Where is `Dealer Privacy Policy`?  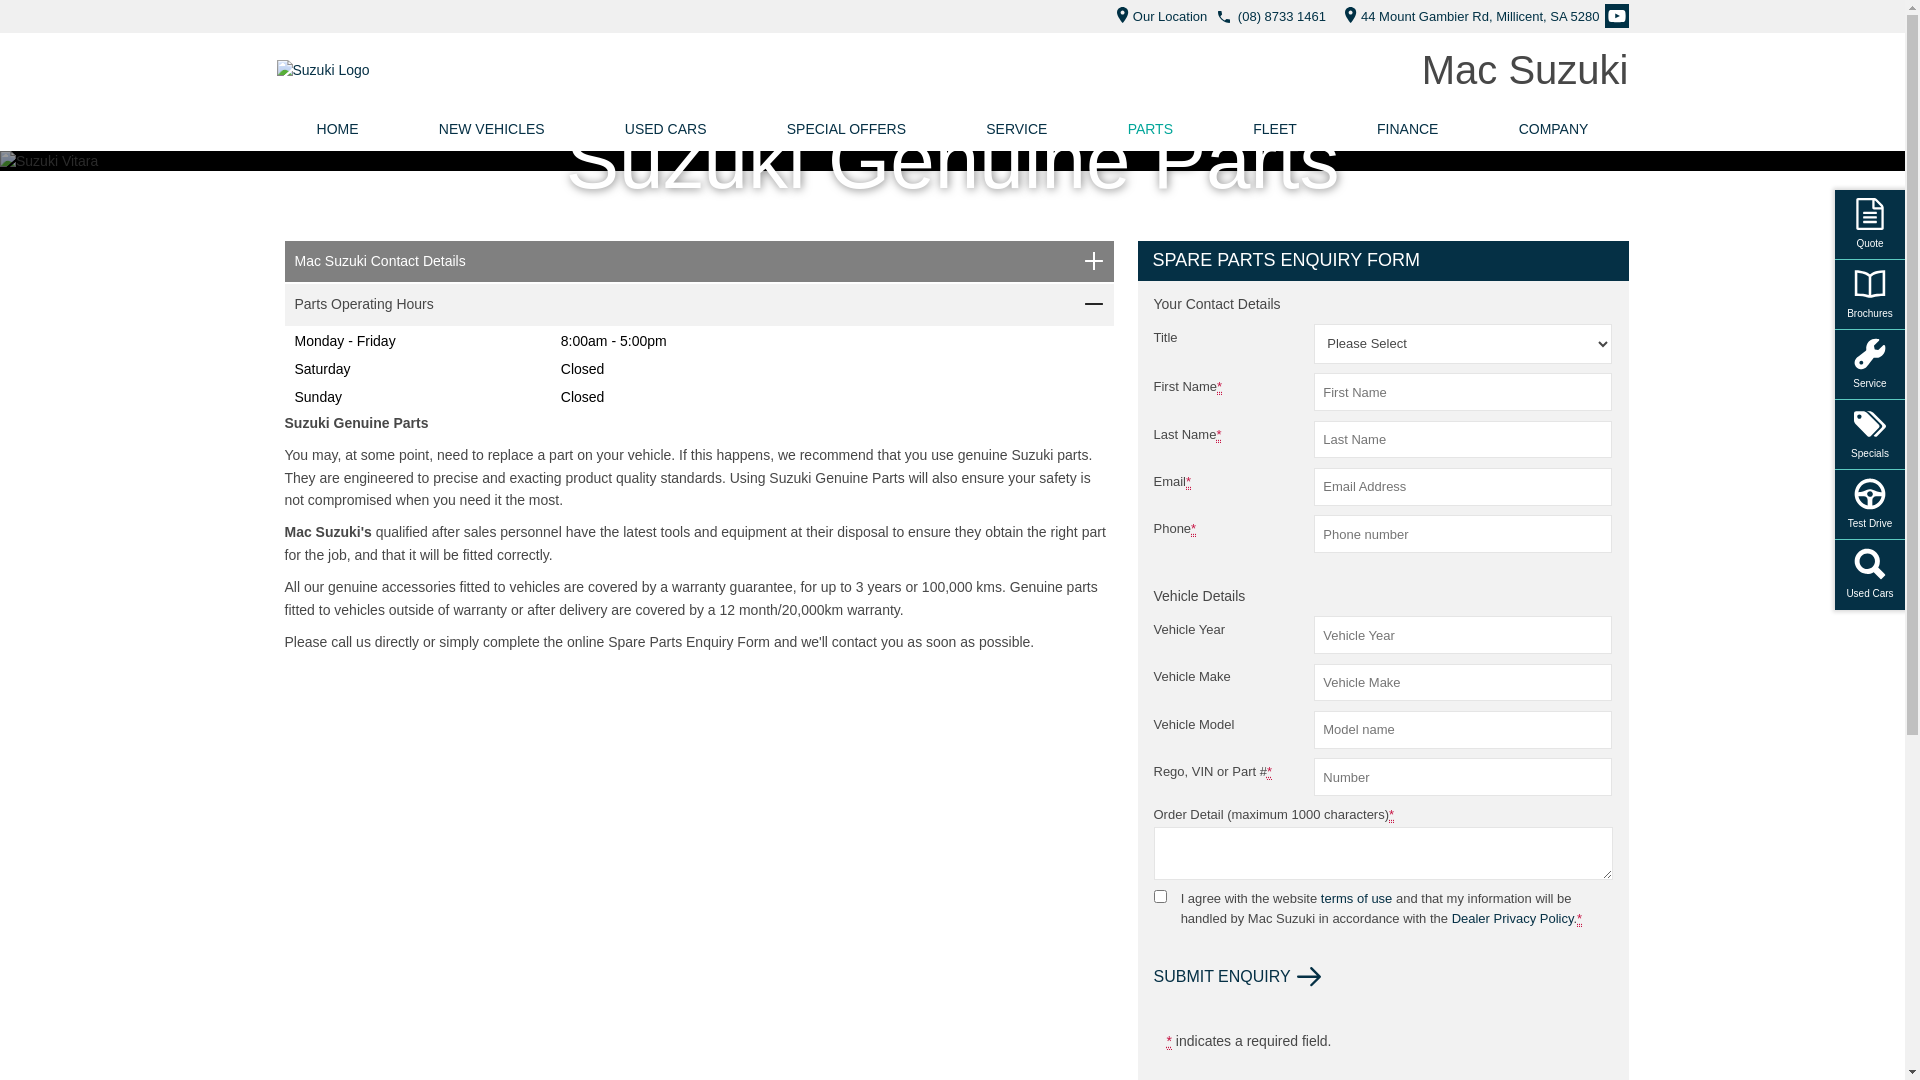 Dealer Privacy Policy is located at coordinates (1513, 918).